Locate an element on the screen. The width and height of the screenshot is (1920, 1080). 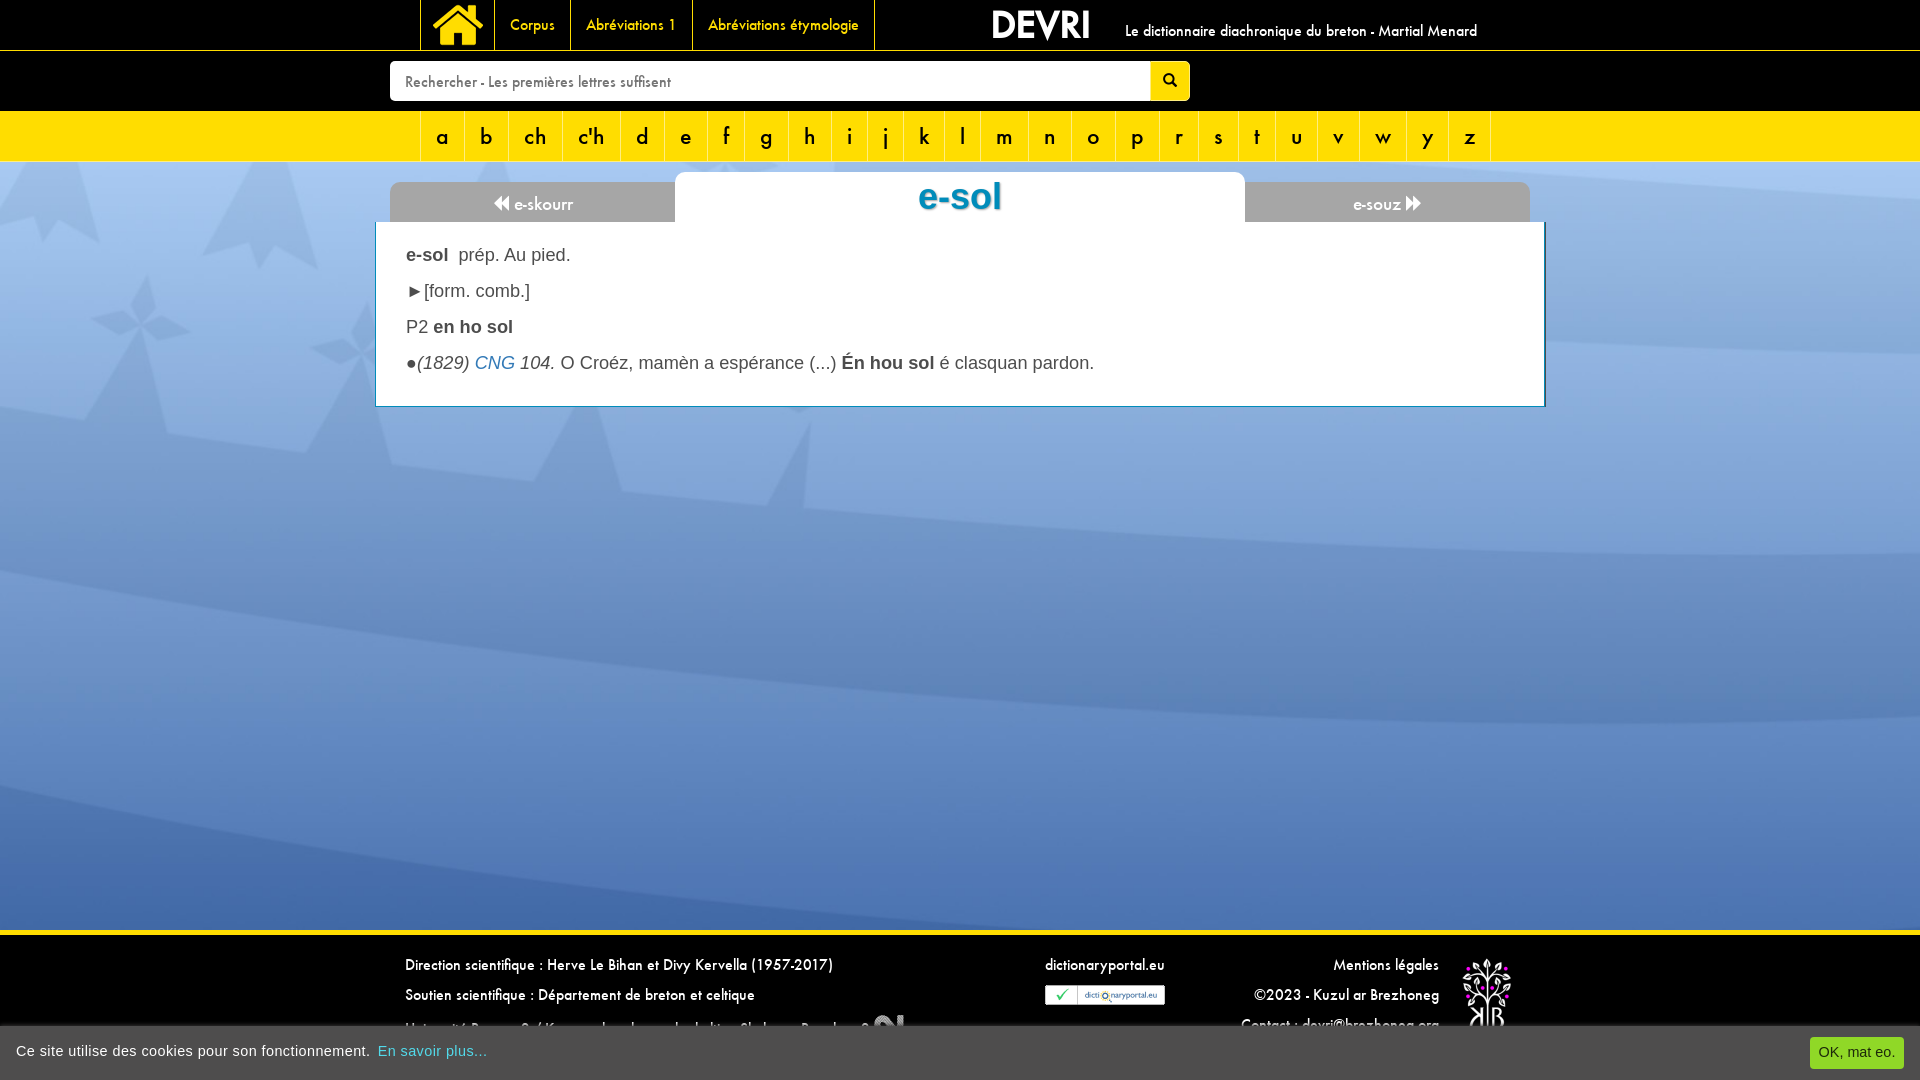
k is located at coordinates (924, 136).